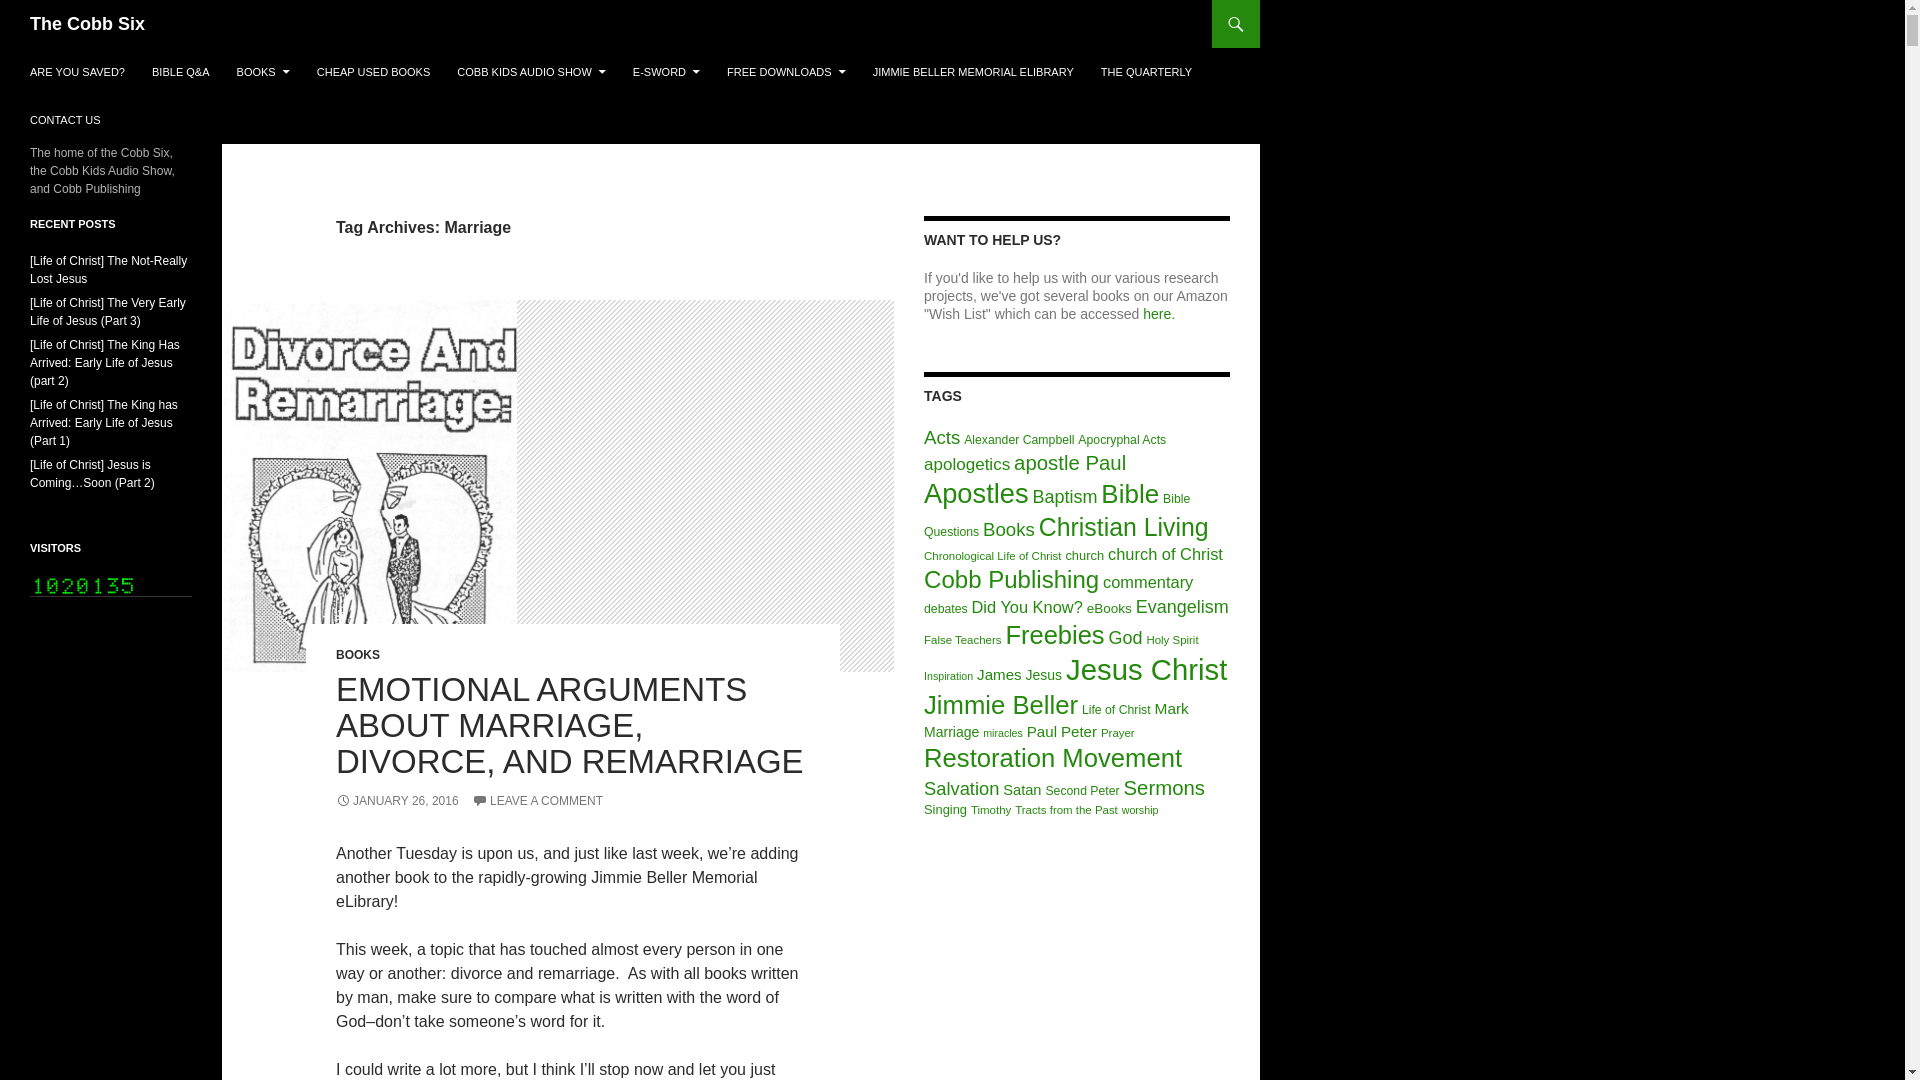  What do you see at coordinates (262, 72) in the screenshot?
I see `BOOKS` at bounding box center [262, 72].